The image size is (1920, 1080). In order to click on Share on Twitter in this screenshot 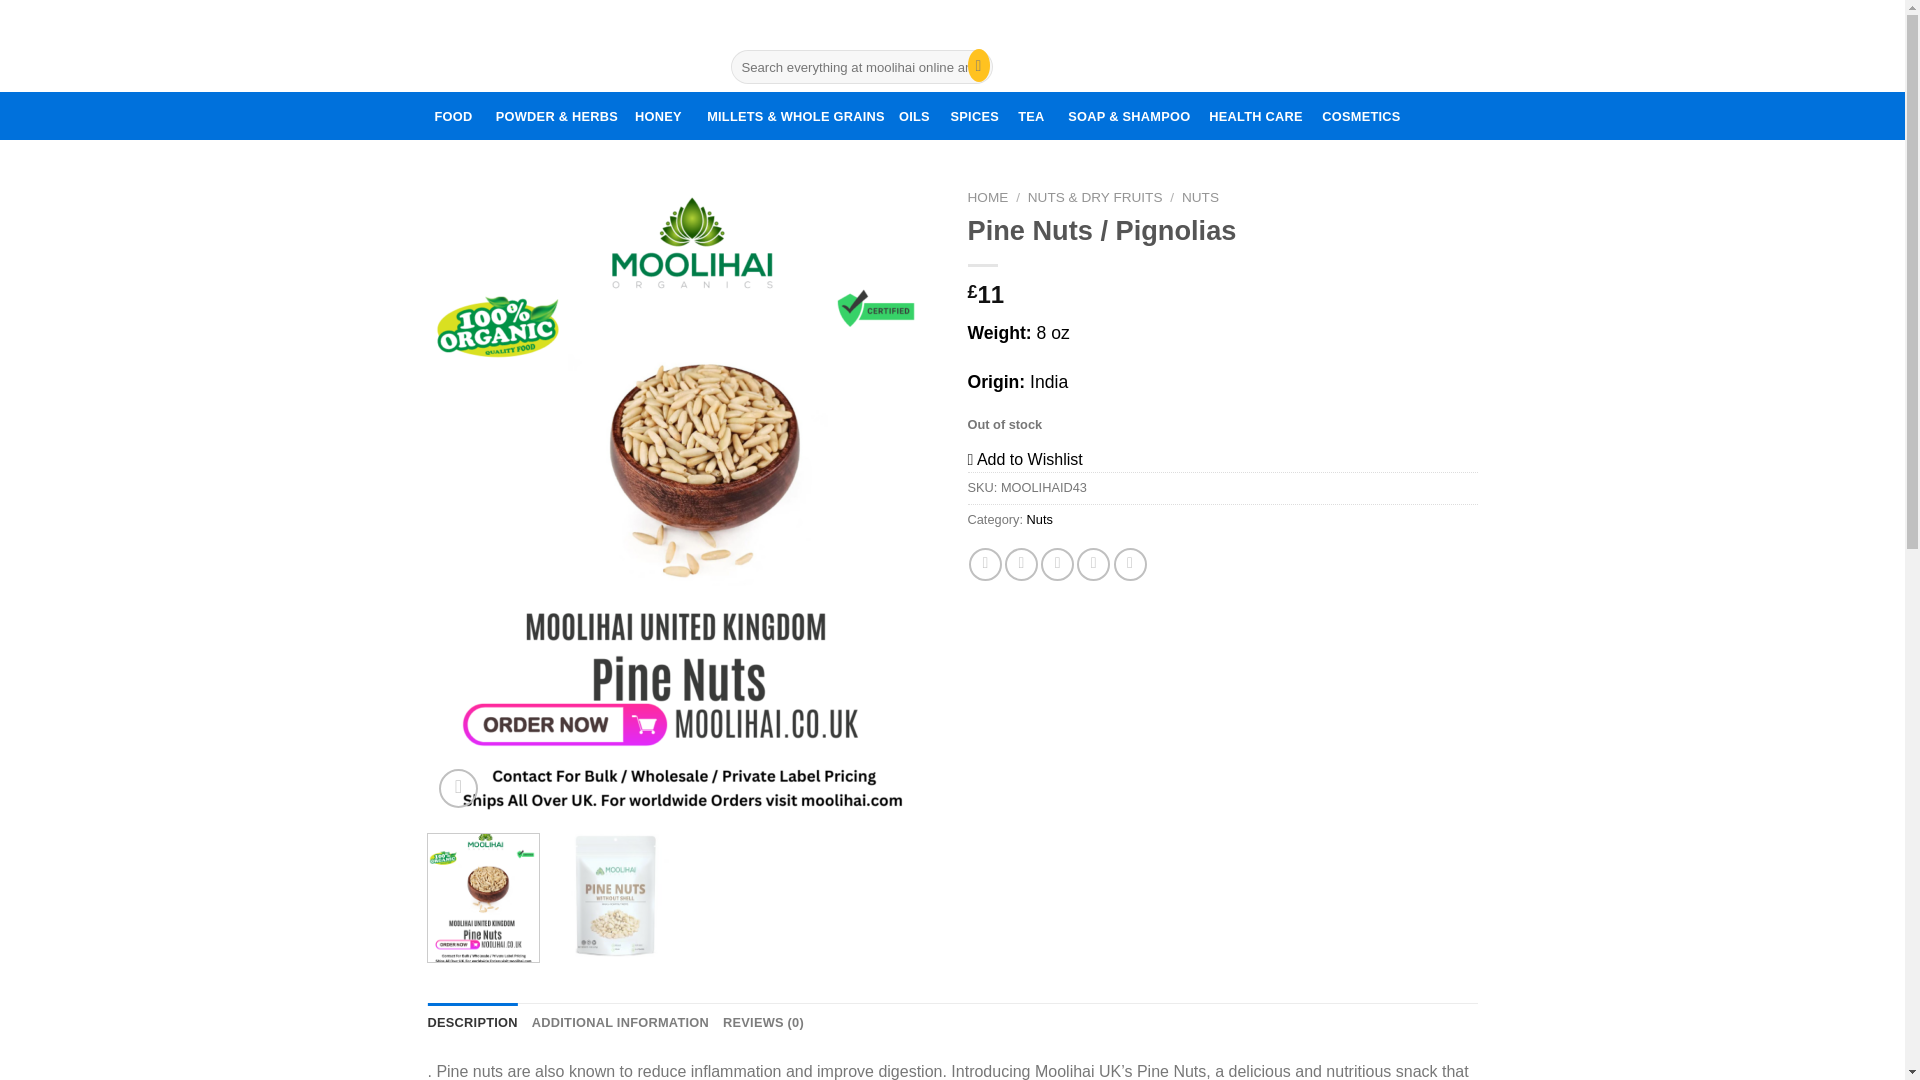, I will do `click(1222, 44)`.